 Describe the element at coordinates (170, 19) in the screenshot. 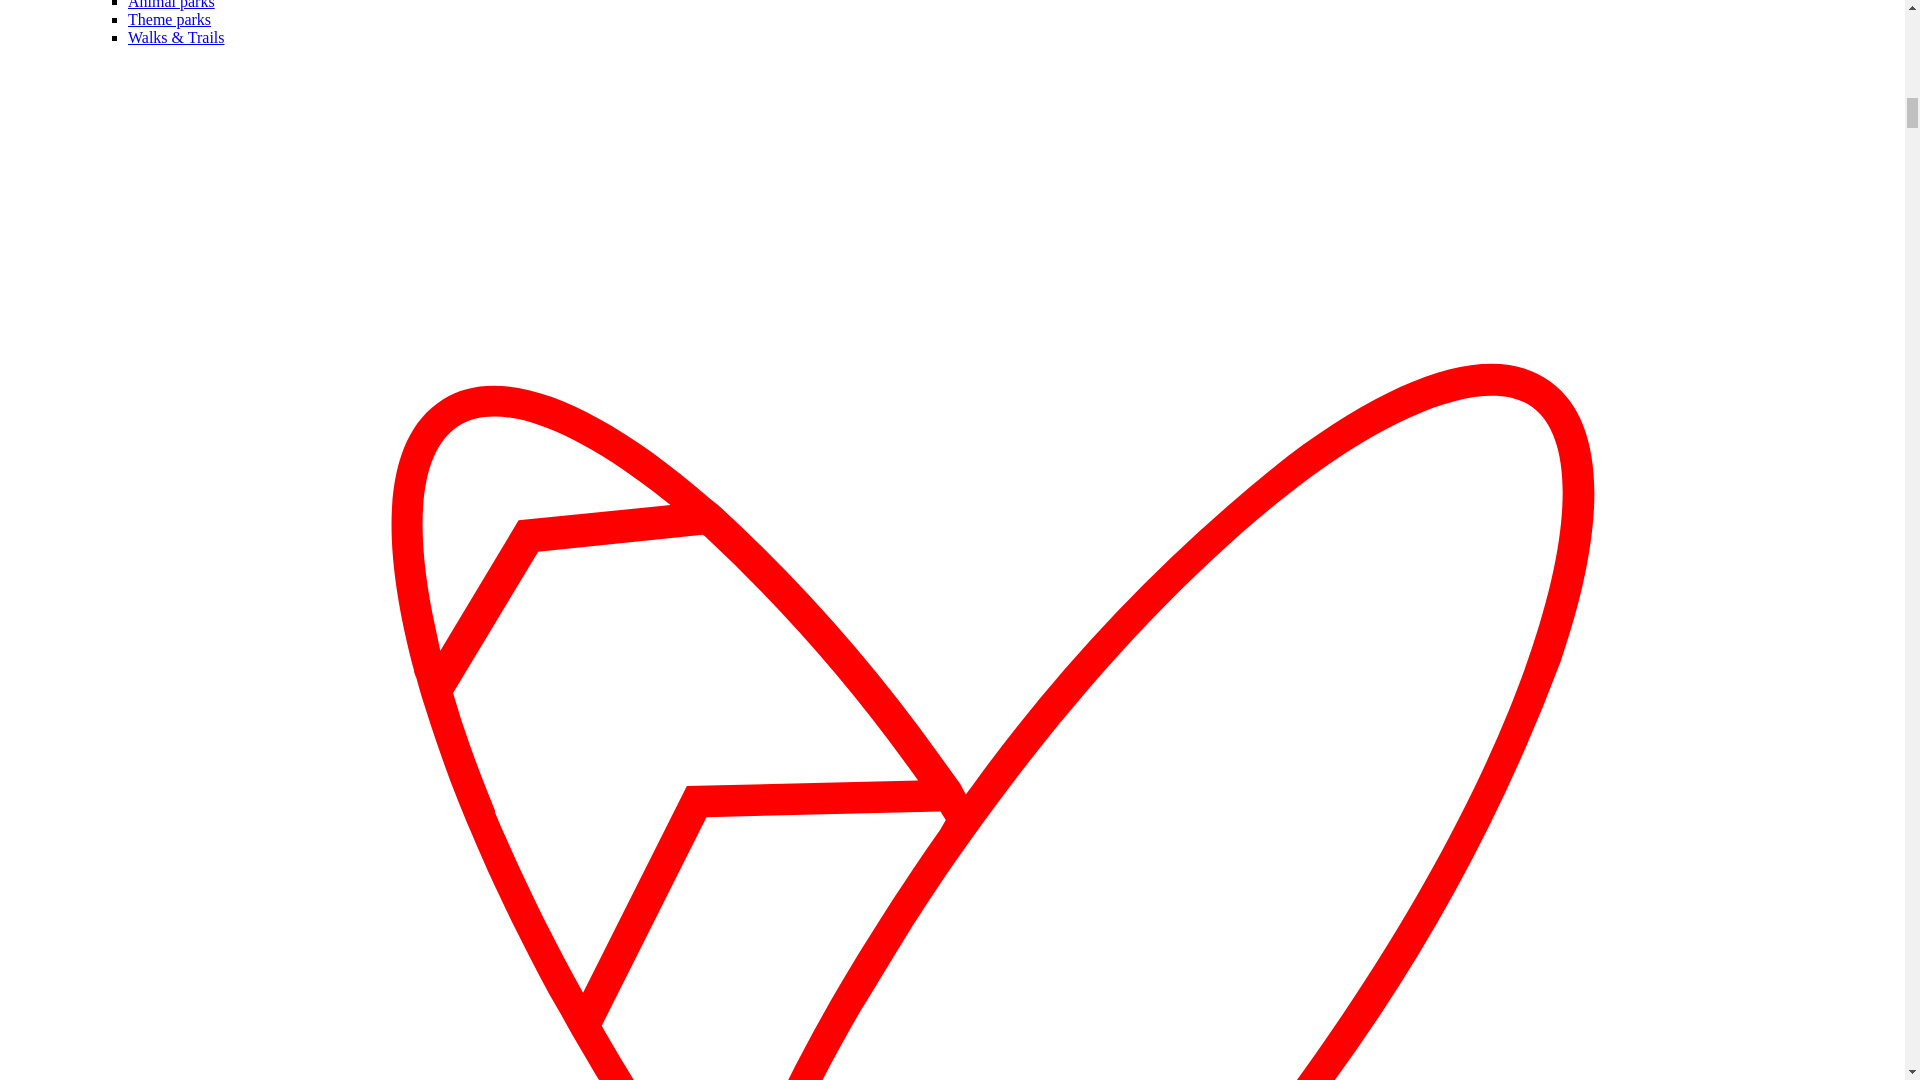

I see `Theme parks` at that location.